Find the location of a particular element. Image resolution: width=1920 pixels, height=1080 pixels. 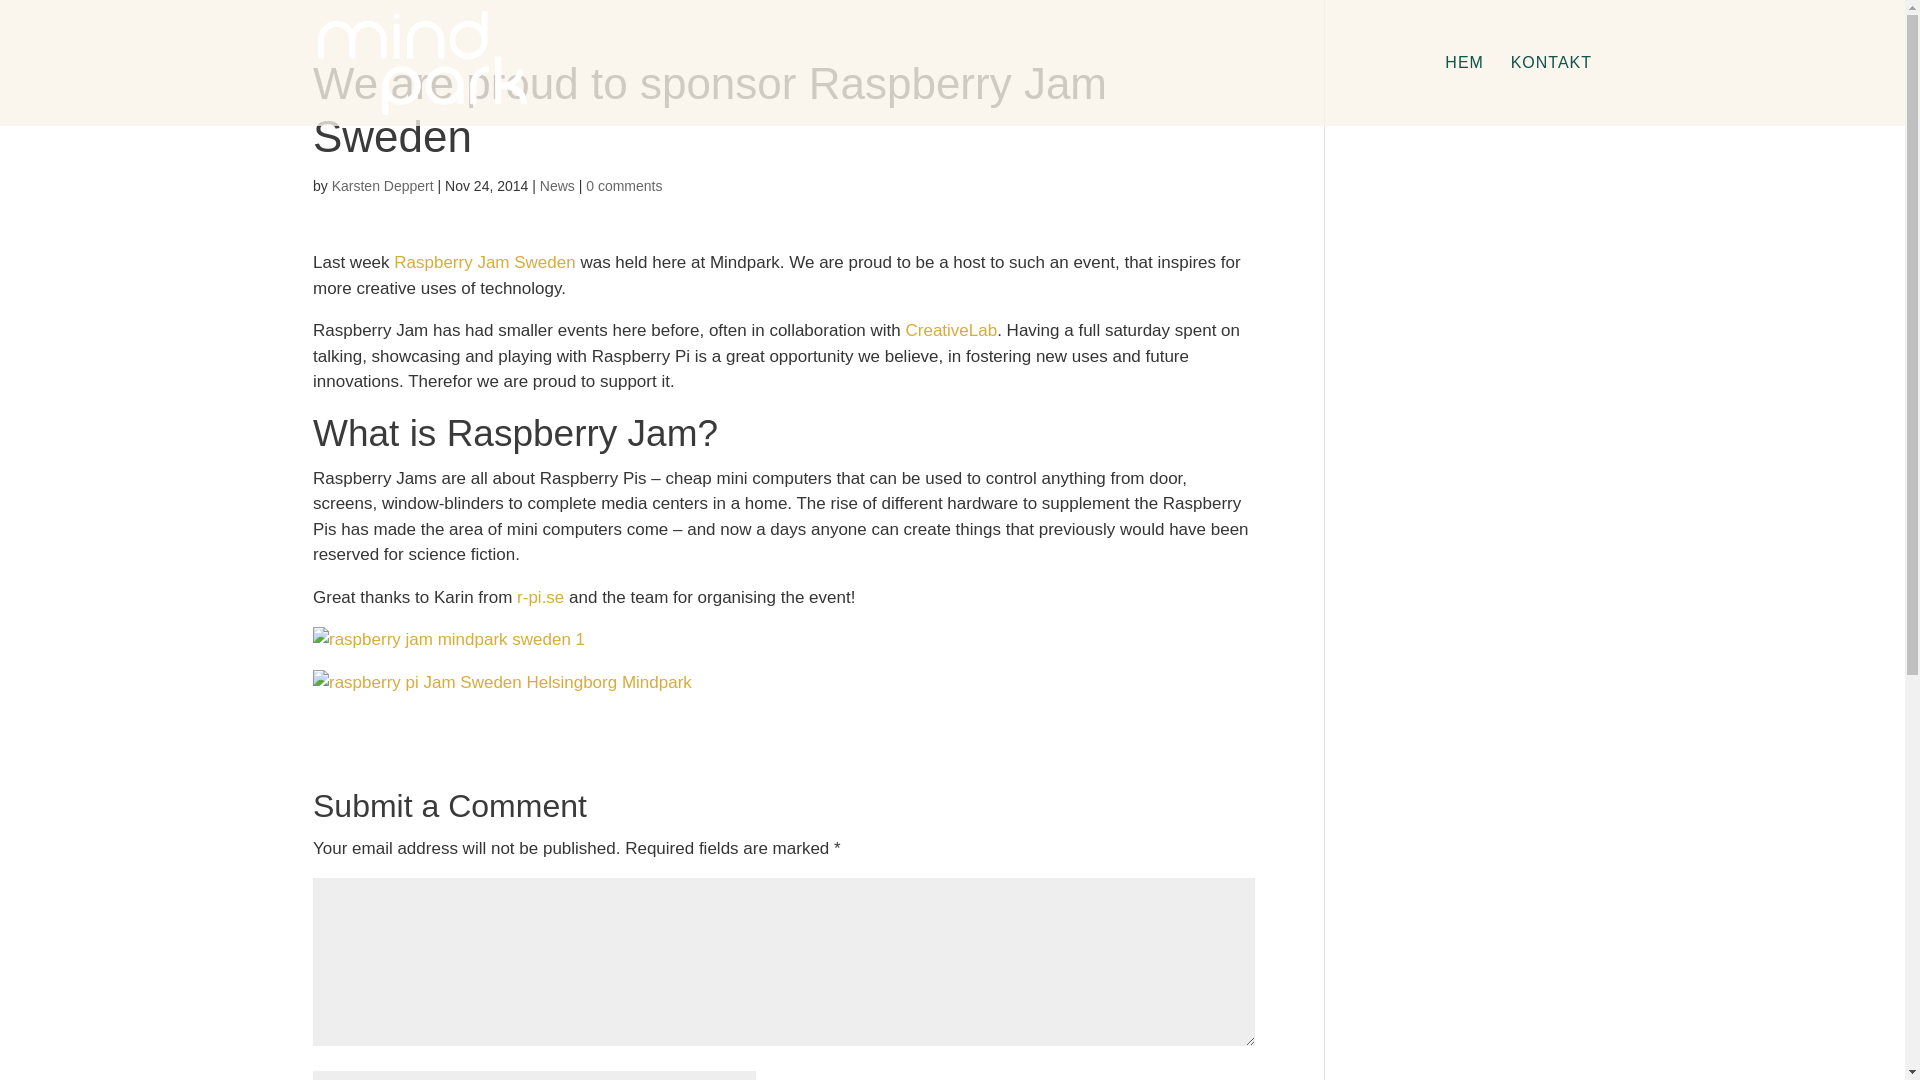

CreativeLab is located at coordinates (950, 330).